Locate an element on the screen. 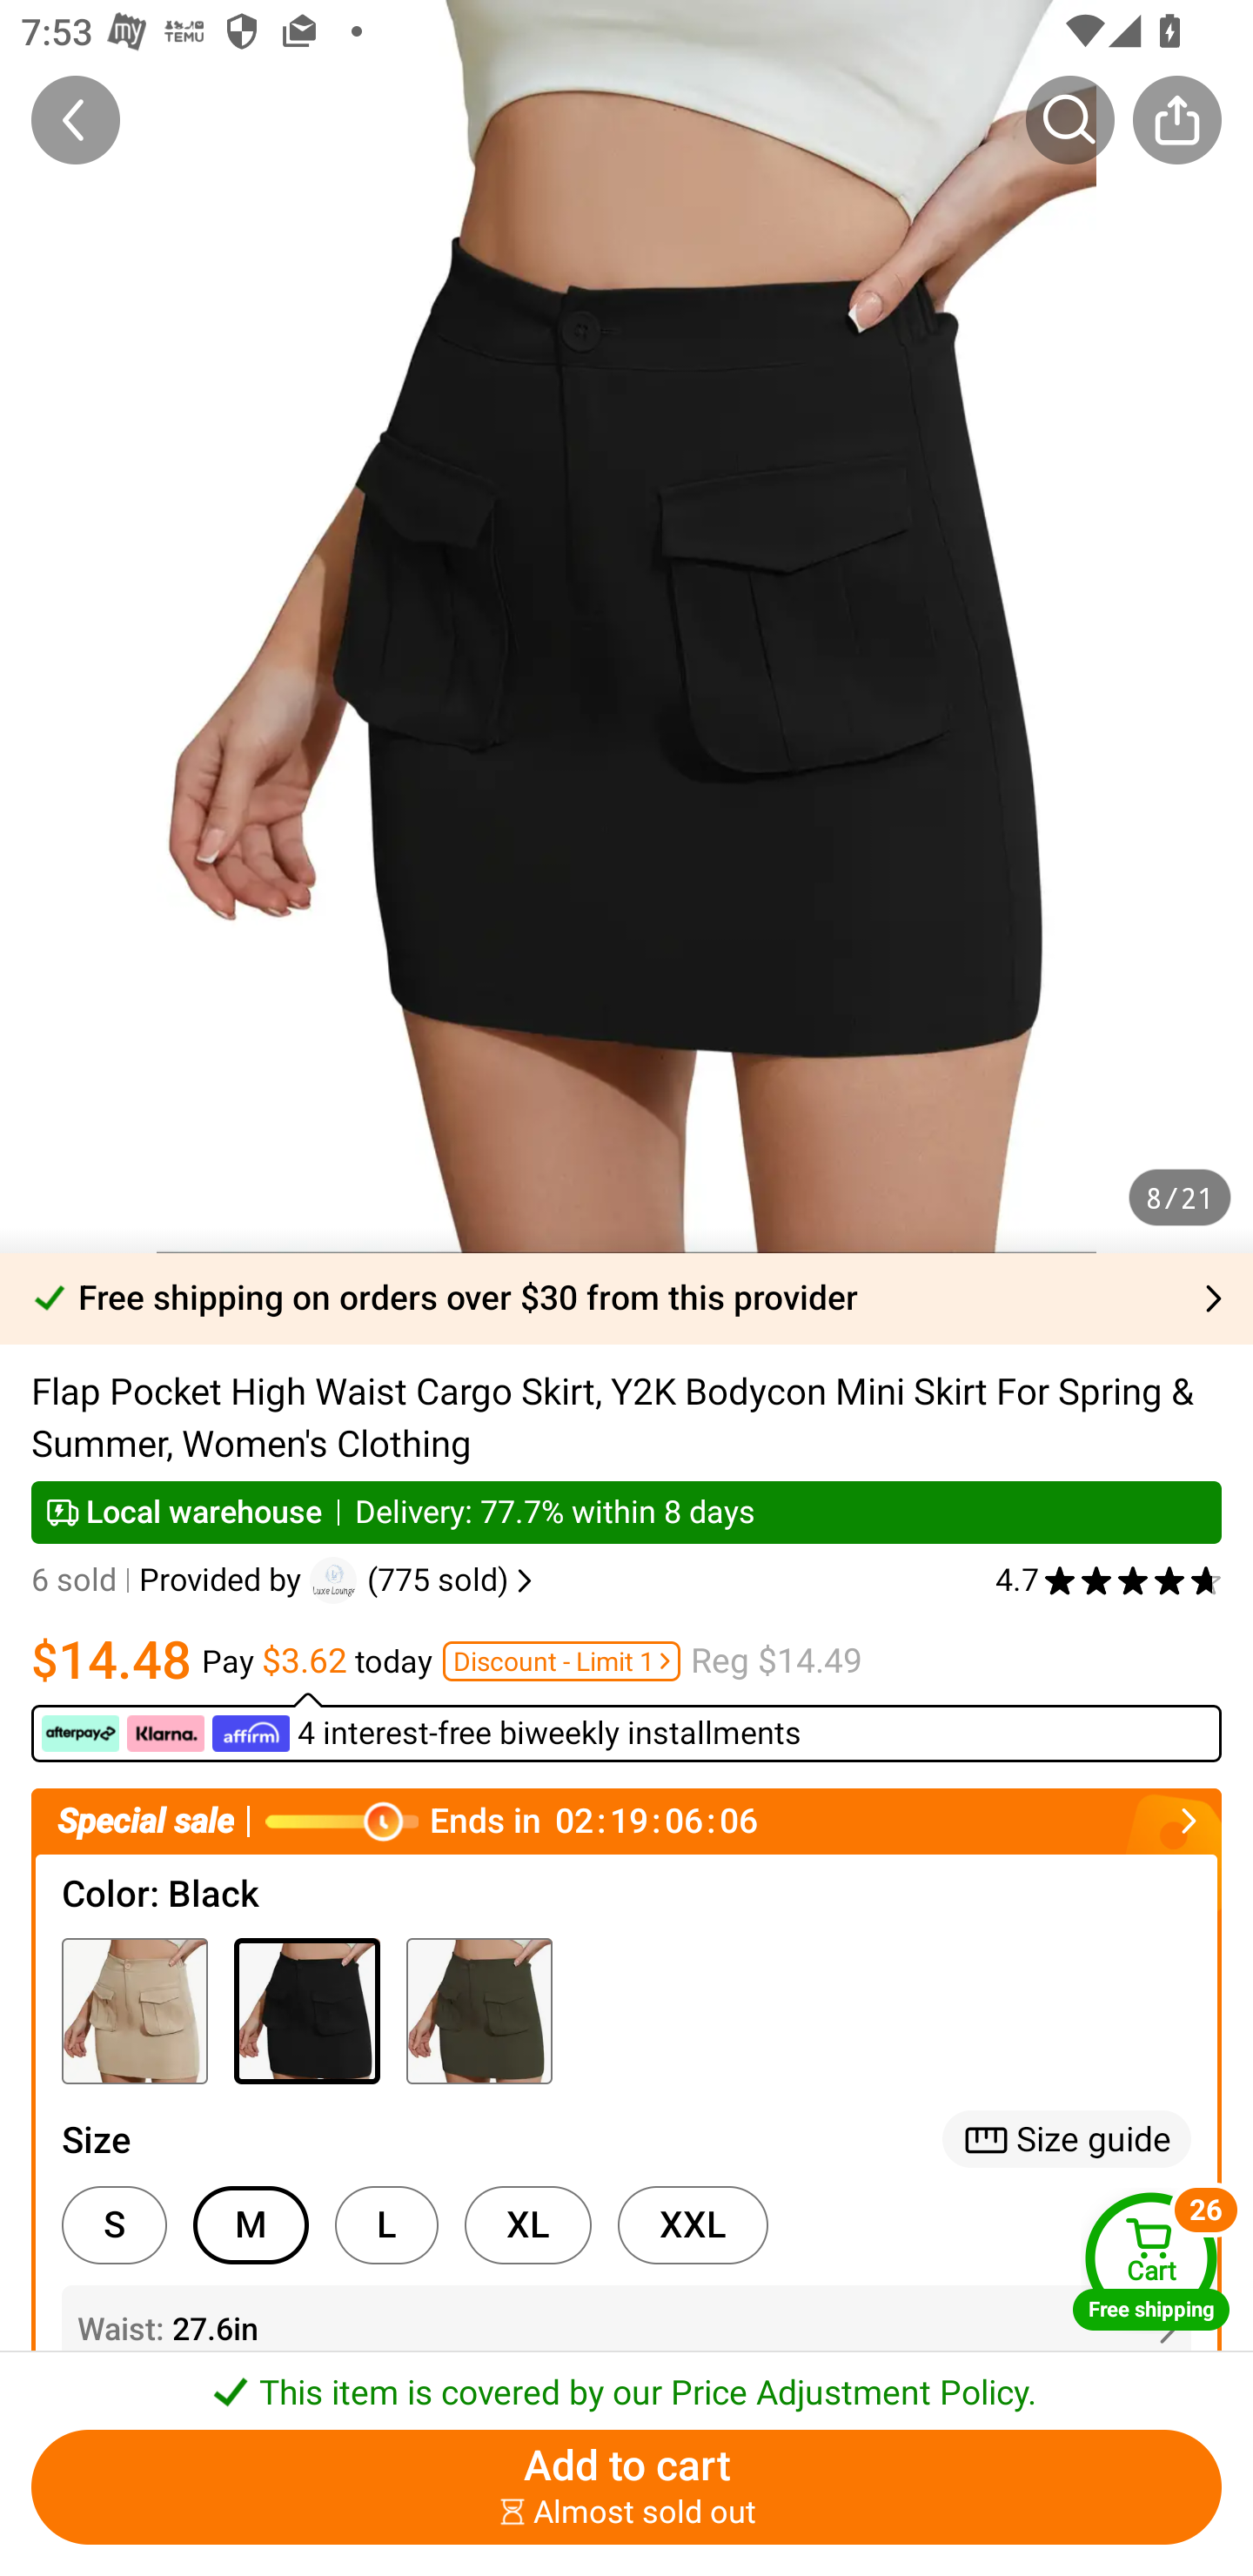  6 sold Provided by  is located at coordinates (171, 1580).